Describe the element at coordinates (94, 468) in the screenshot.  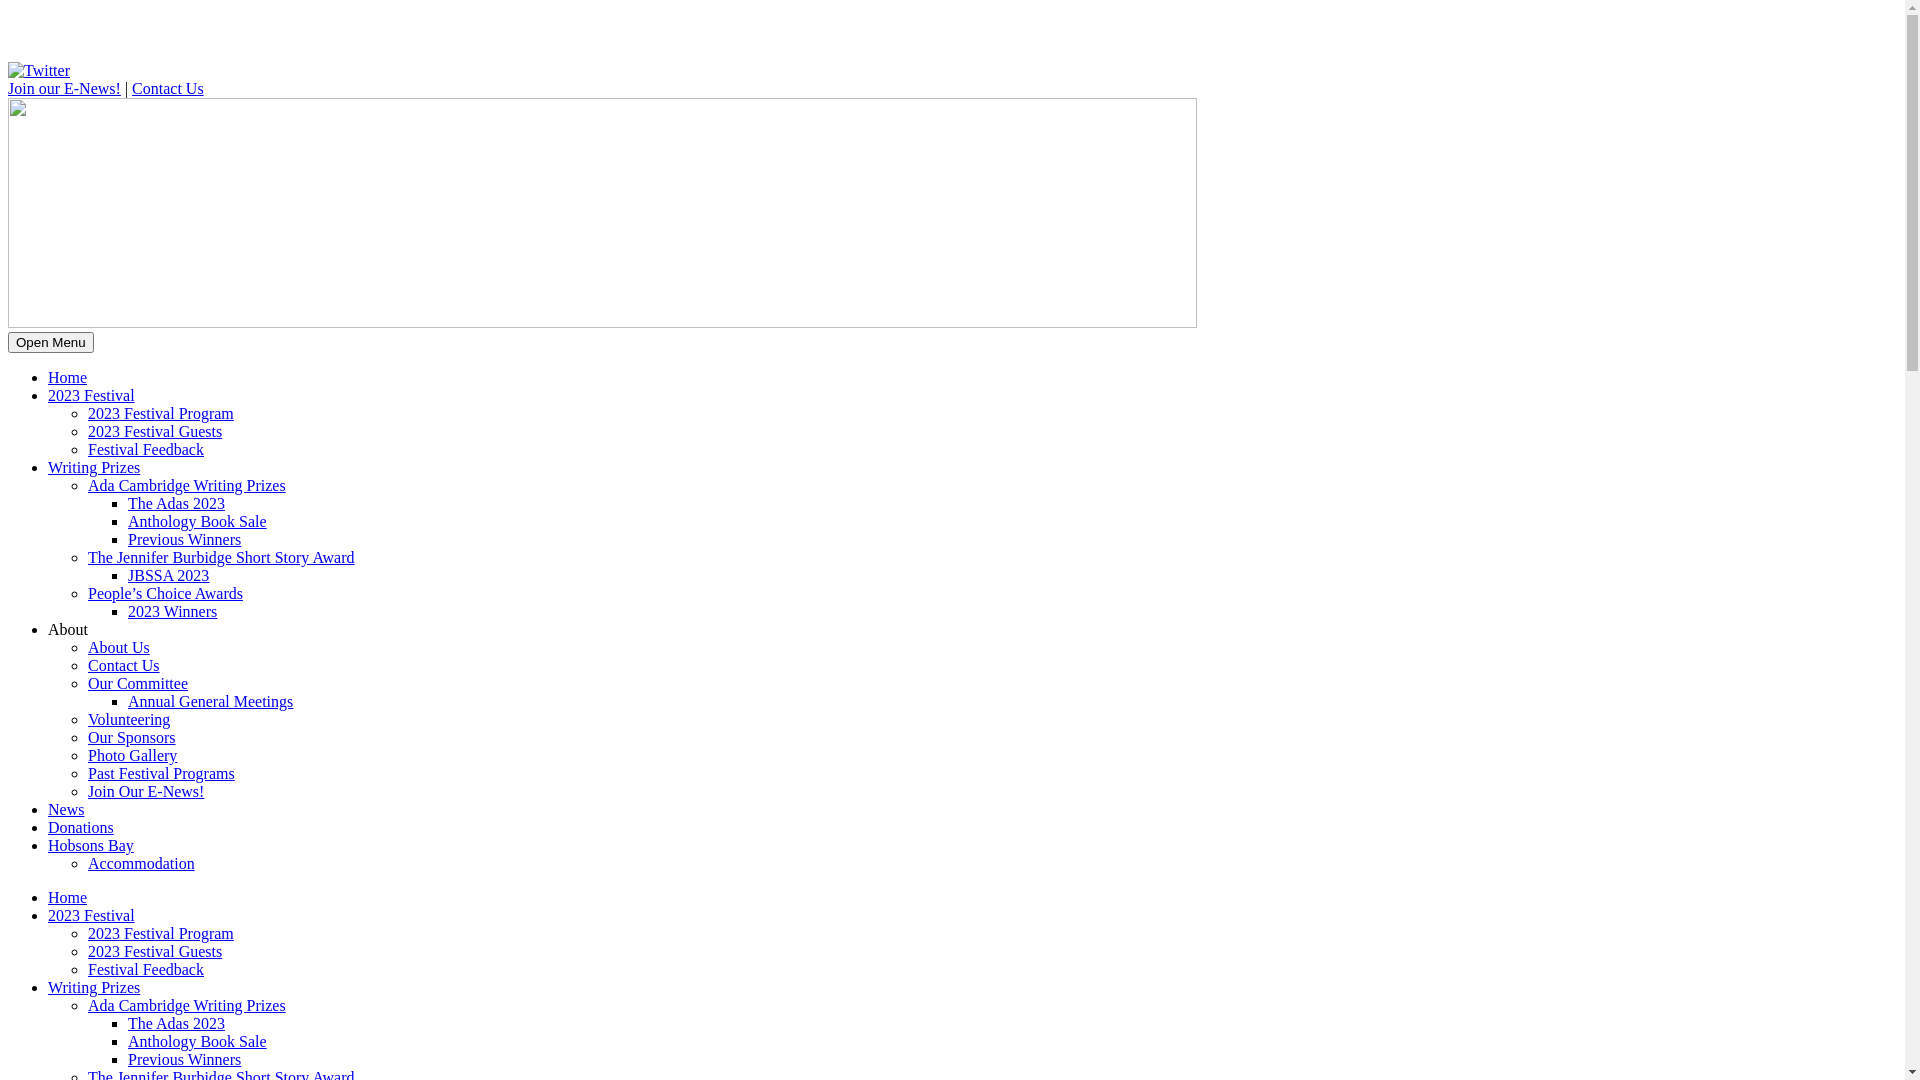
I see `Writing Prizes` at that location.